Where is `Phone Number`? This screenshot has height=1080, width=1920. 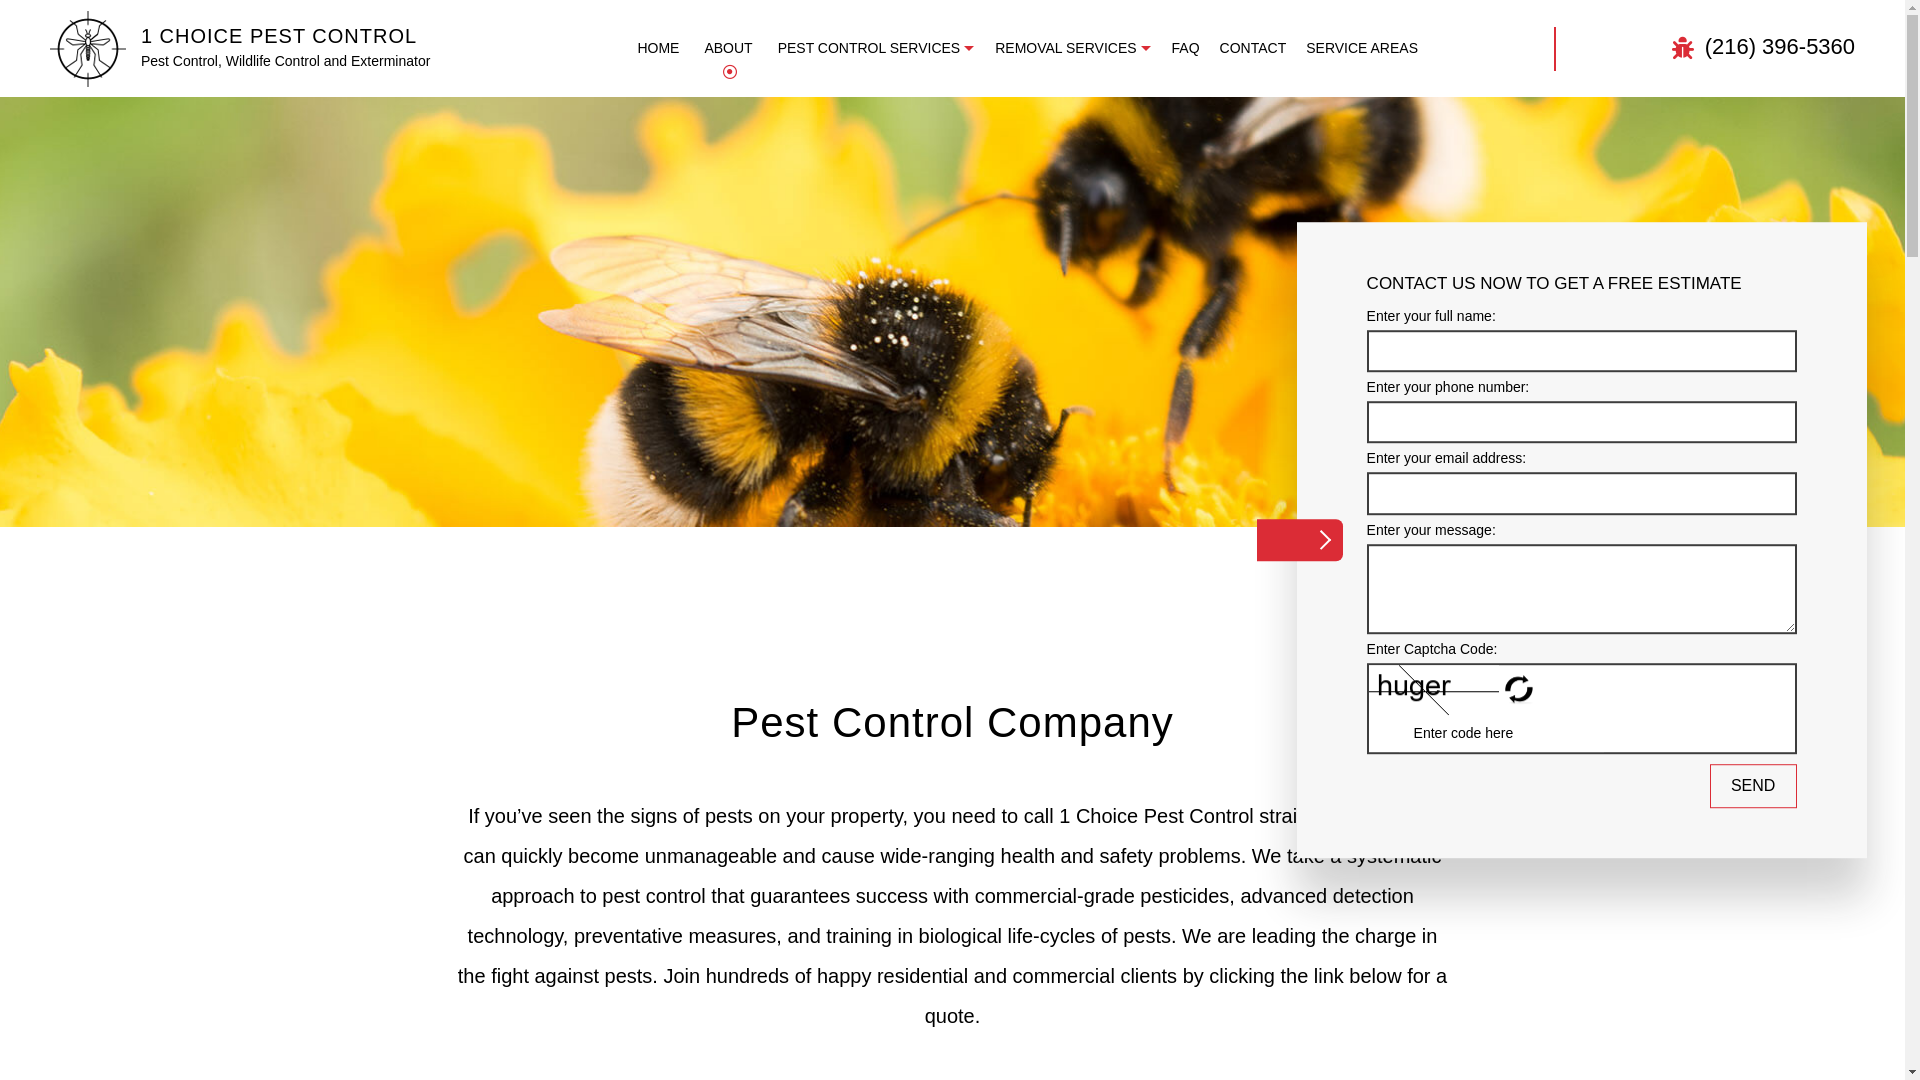
Phone Number is located at coordinates (1582, 422).